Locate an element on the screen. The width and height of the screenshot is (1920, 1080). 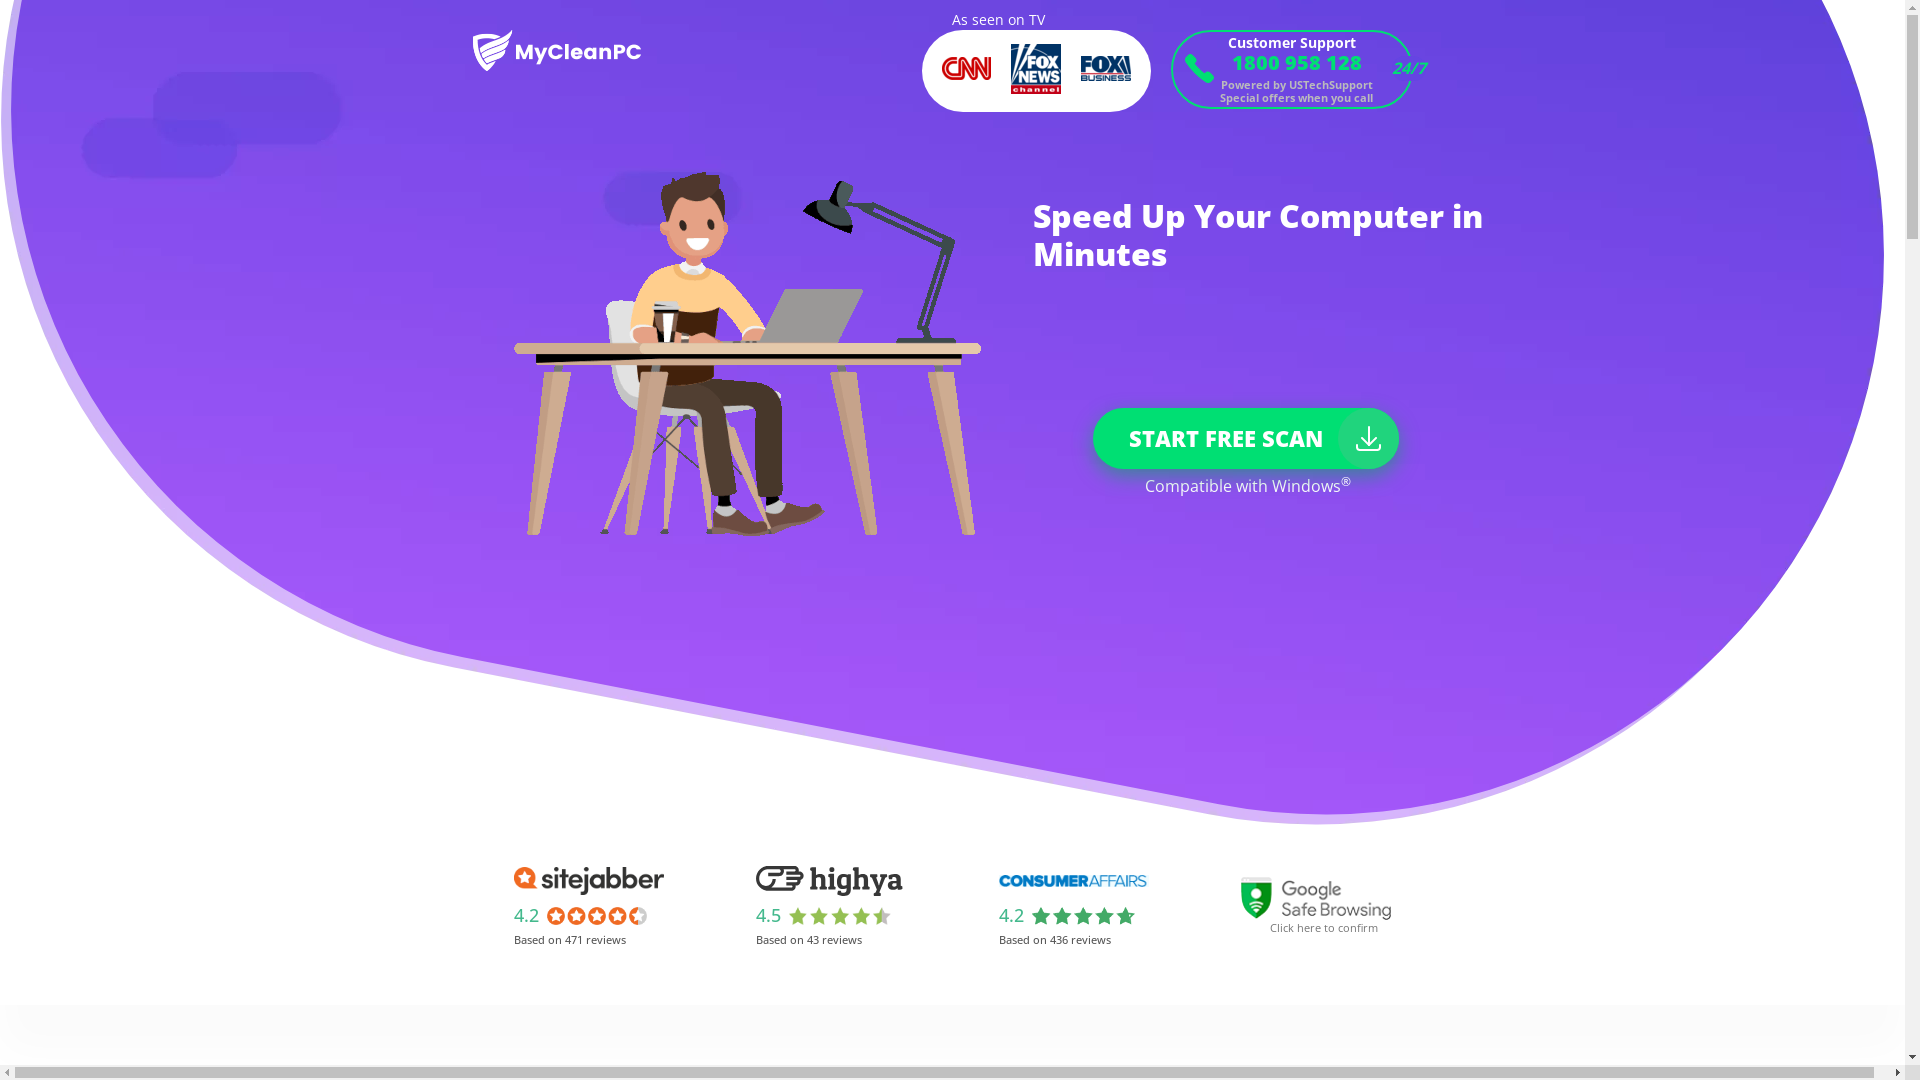
Based on 471 reviews
4.2 is located at coordinates (589, 906).